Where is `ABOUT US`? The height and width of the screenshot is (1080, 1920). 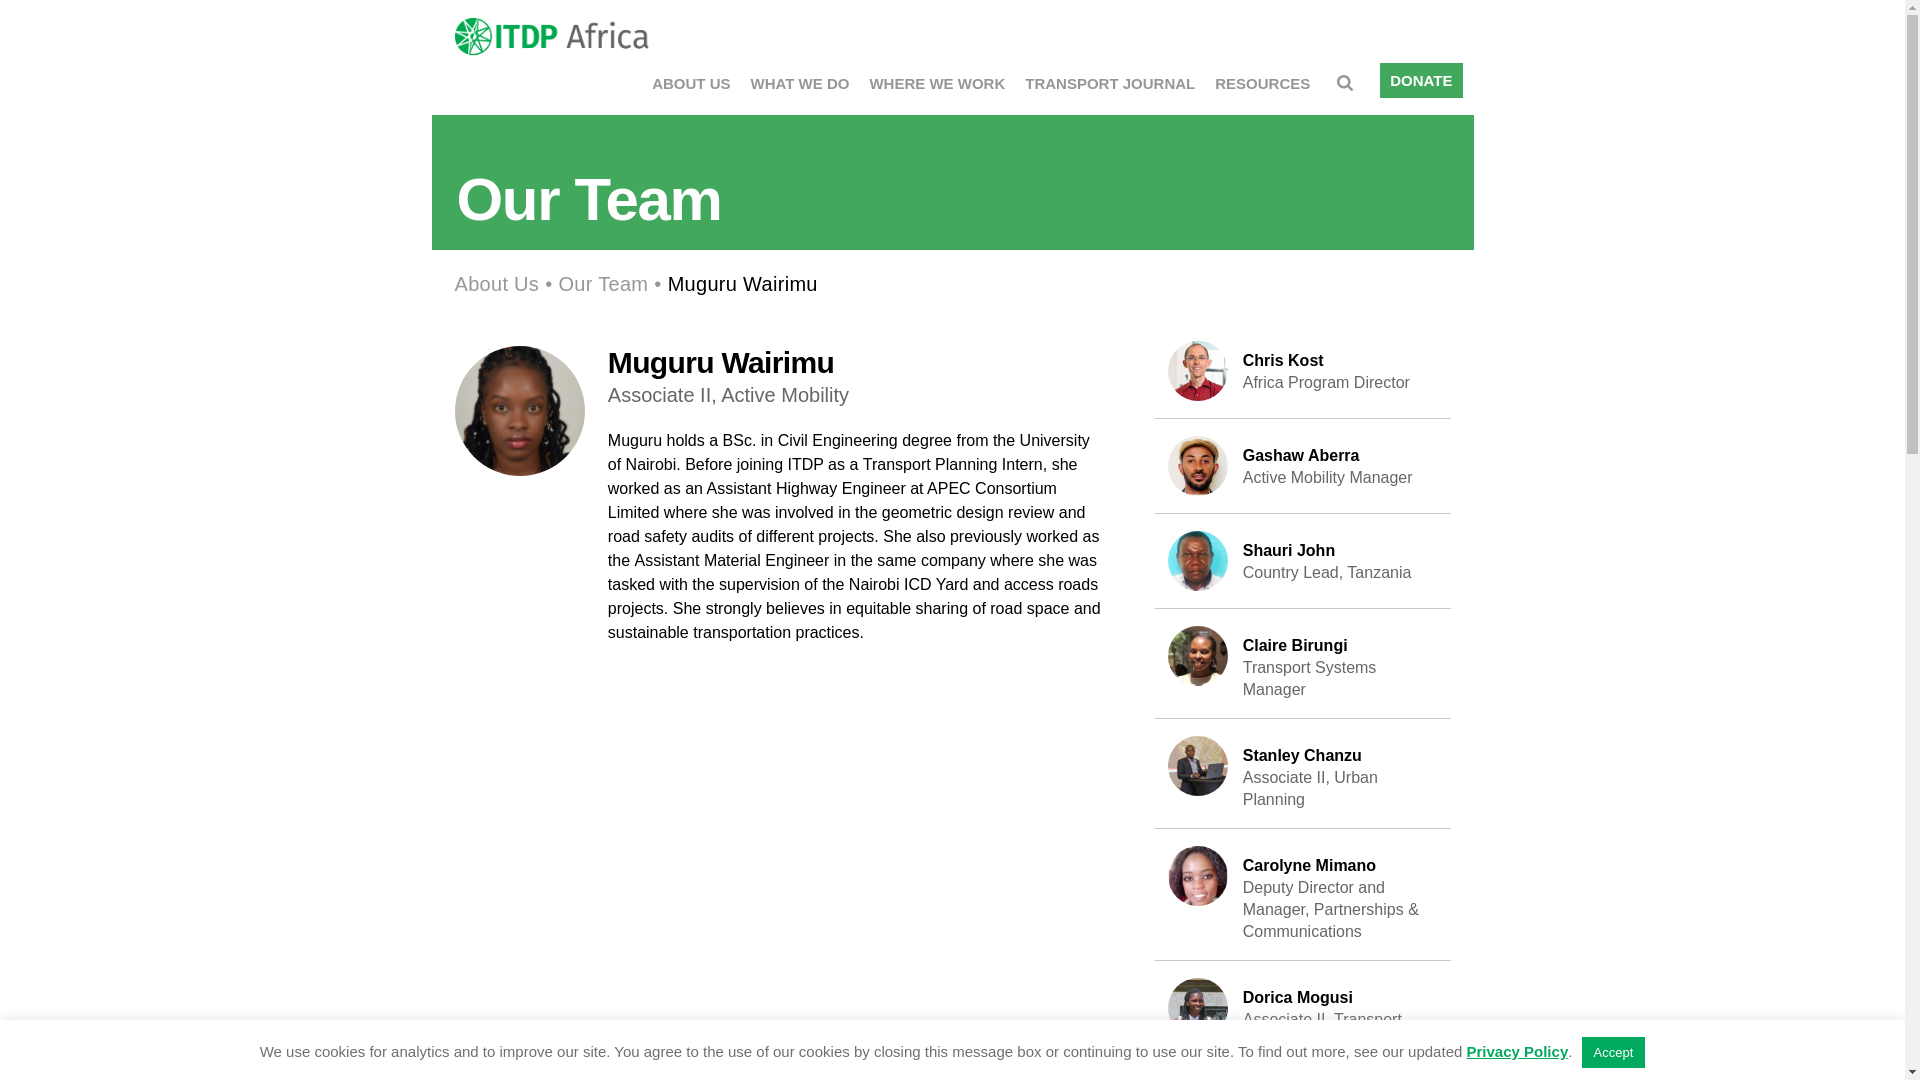 ABOUT US is located at coordinates (603, 284).